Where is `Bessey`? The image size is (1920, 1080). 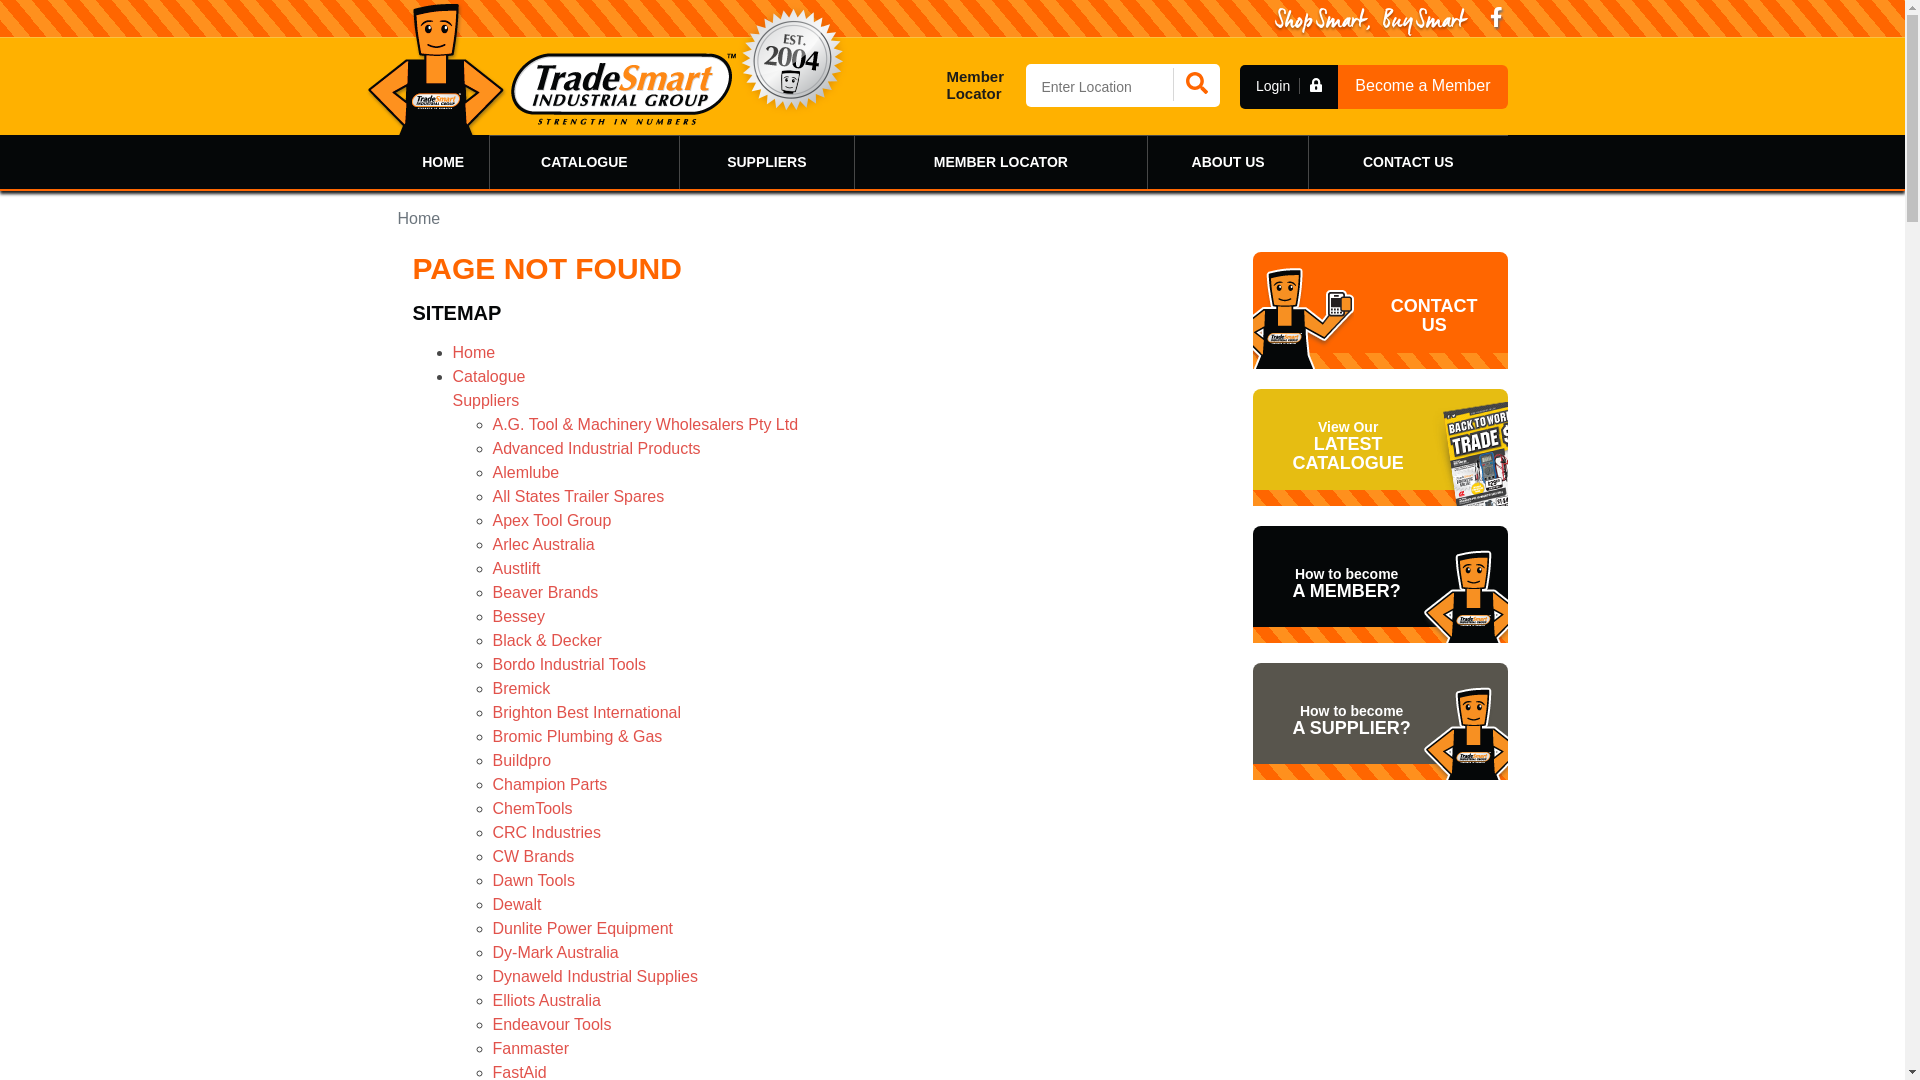 Bessey is located at coordinates (518, 616).